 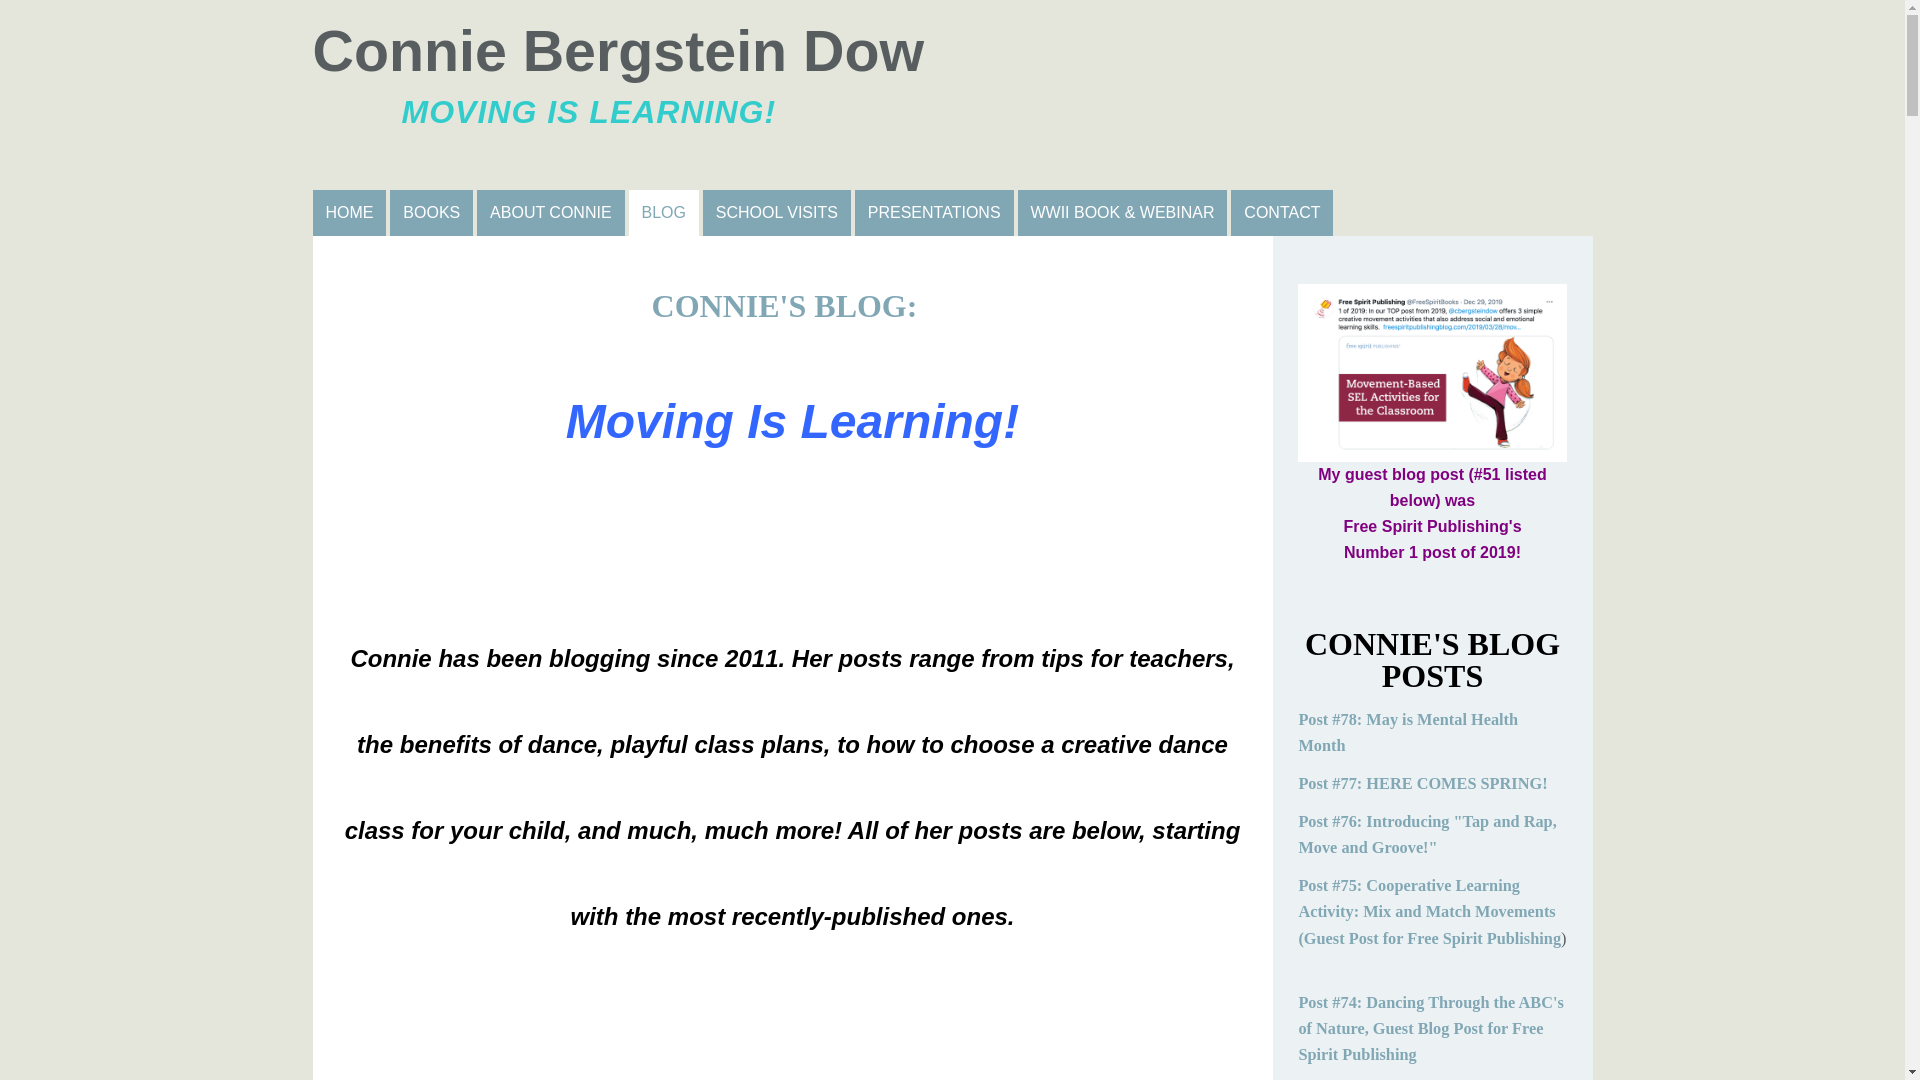 What do you see at coordinates (934, 213) in the screenshot?
I see `HOME` at bounding box center [934, 213].